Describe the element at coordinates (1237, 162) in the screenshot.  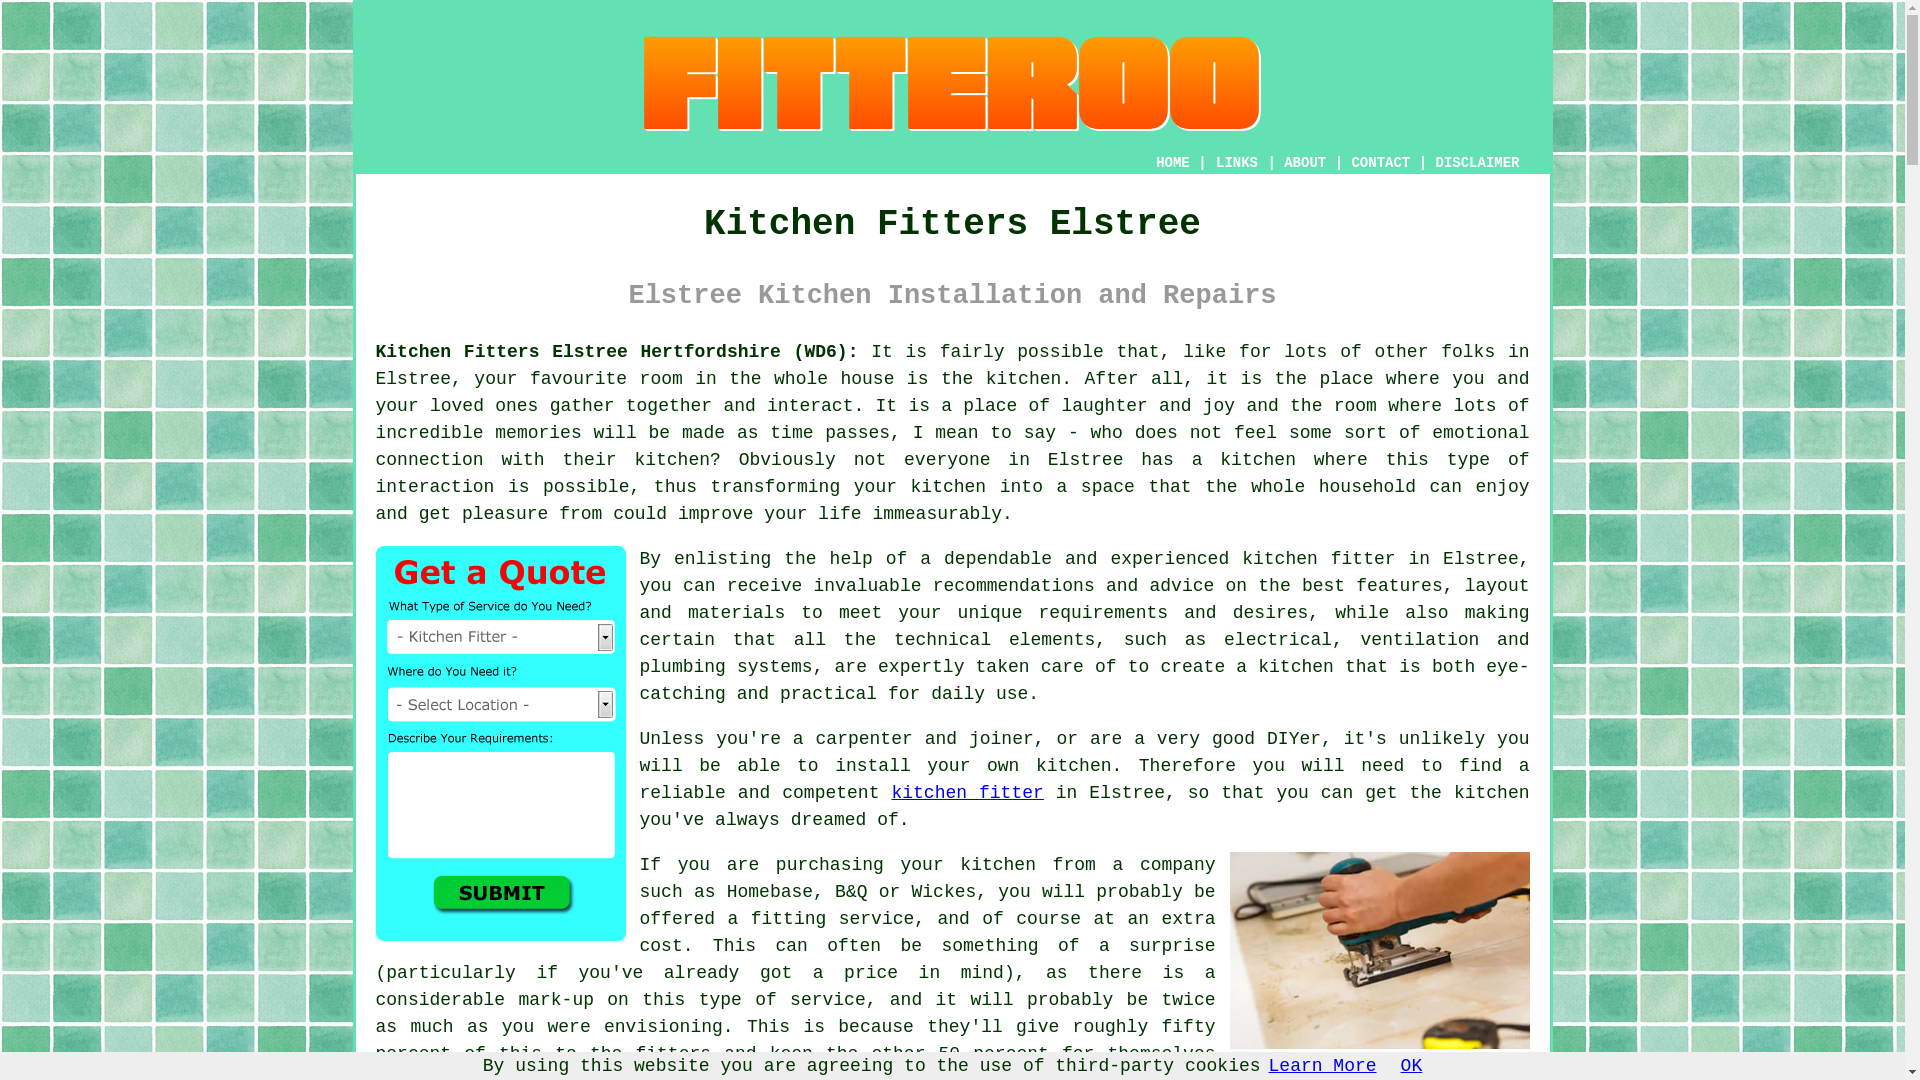
I see `LINKS` at that location.